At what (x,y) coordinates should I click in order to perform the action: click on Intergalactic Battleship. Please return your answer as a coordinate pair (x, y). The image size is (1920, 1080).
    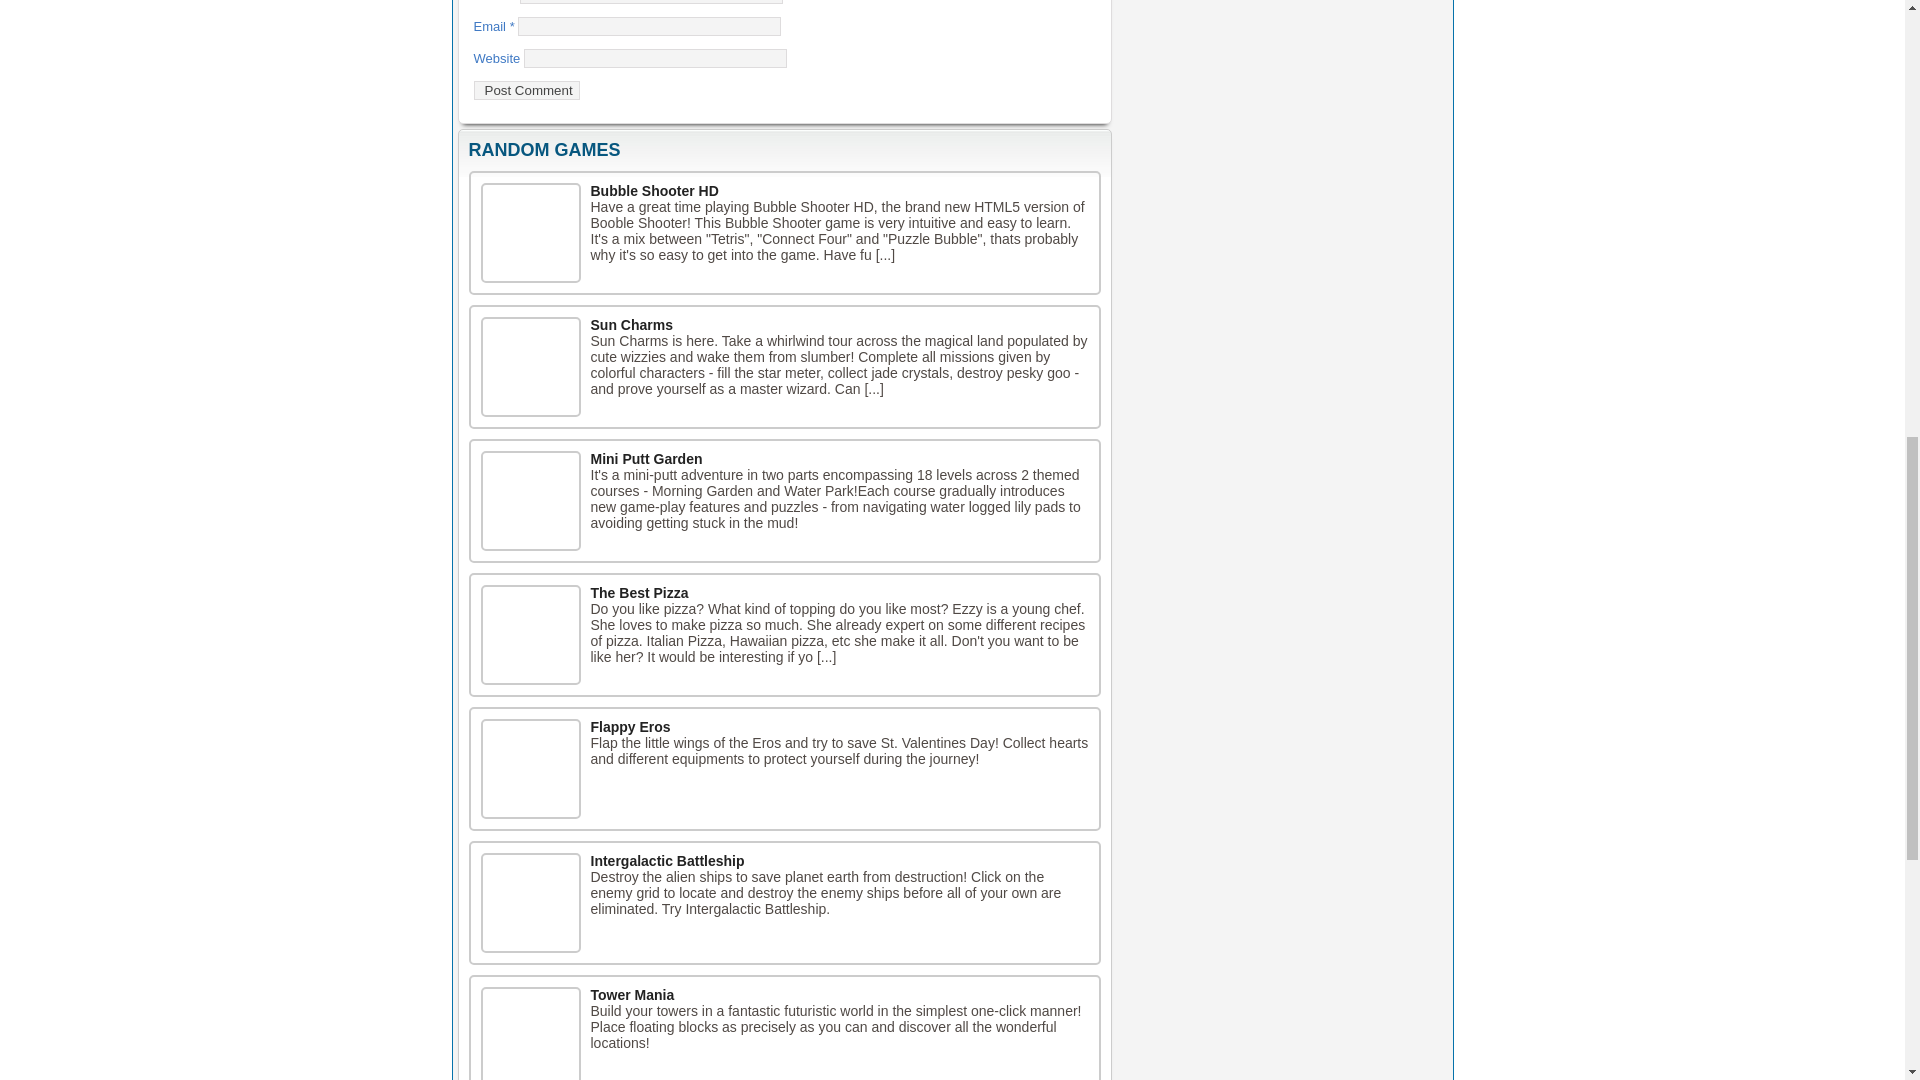
    Looking at the image, I should click on (666, 861).